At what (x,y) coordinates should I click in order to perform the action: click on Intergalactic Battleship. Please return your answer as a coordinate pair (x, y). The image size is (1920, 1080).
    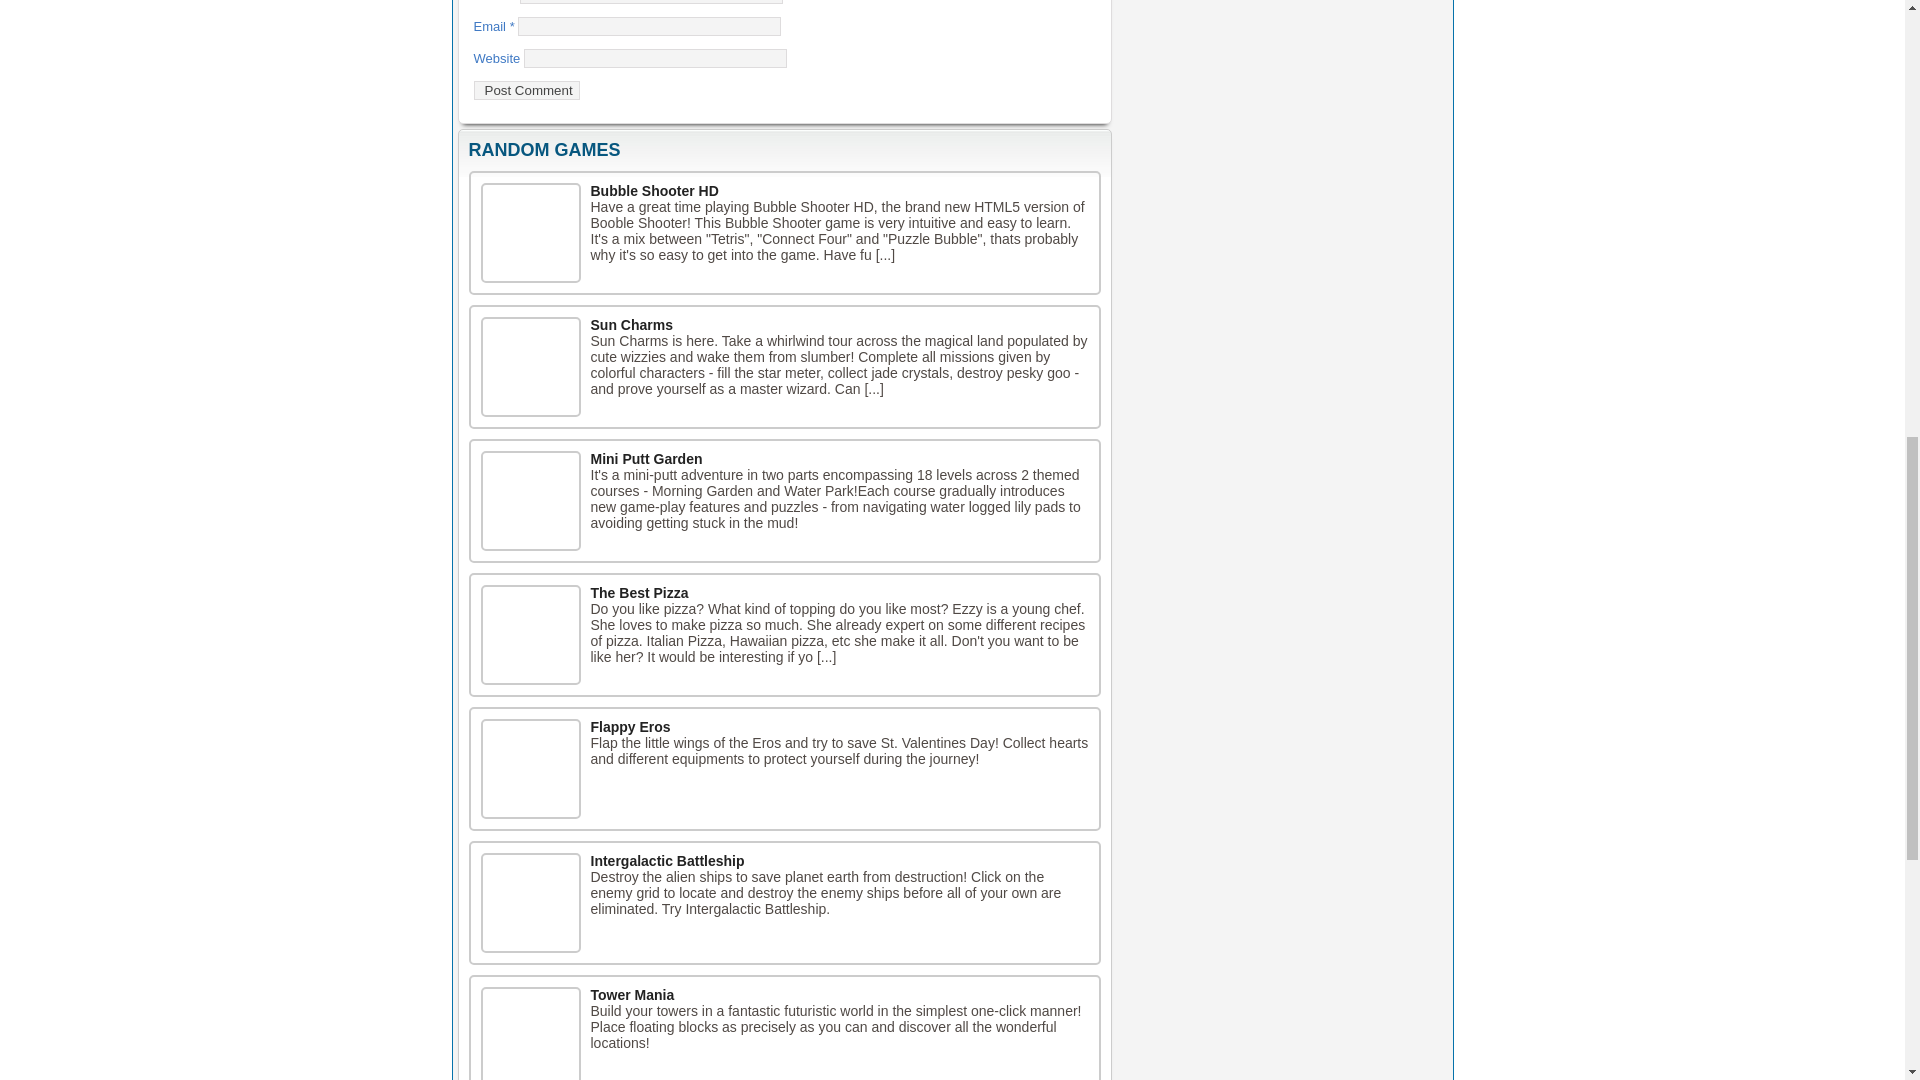
    Looking at the image, I should click on (666, 861).